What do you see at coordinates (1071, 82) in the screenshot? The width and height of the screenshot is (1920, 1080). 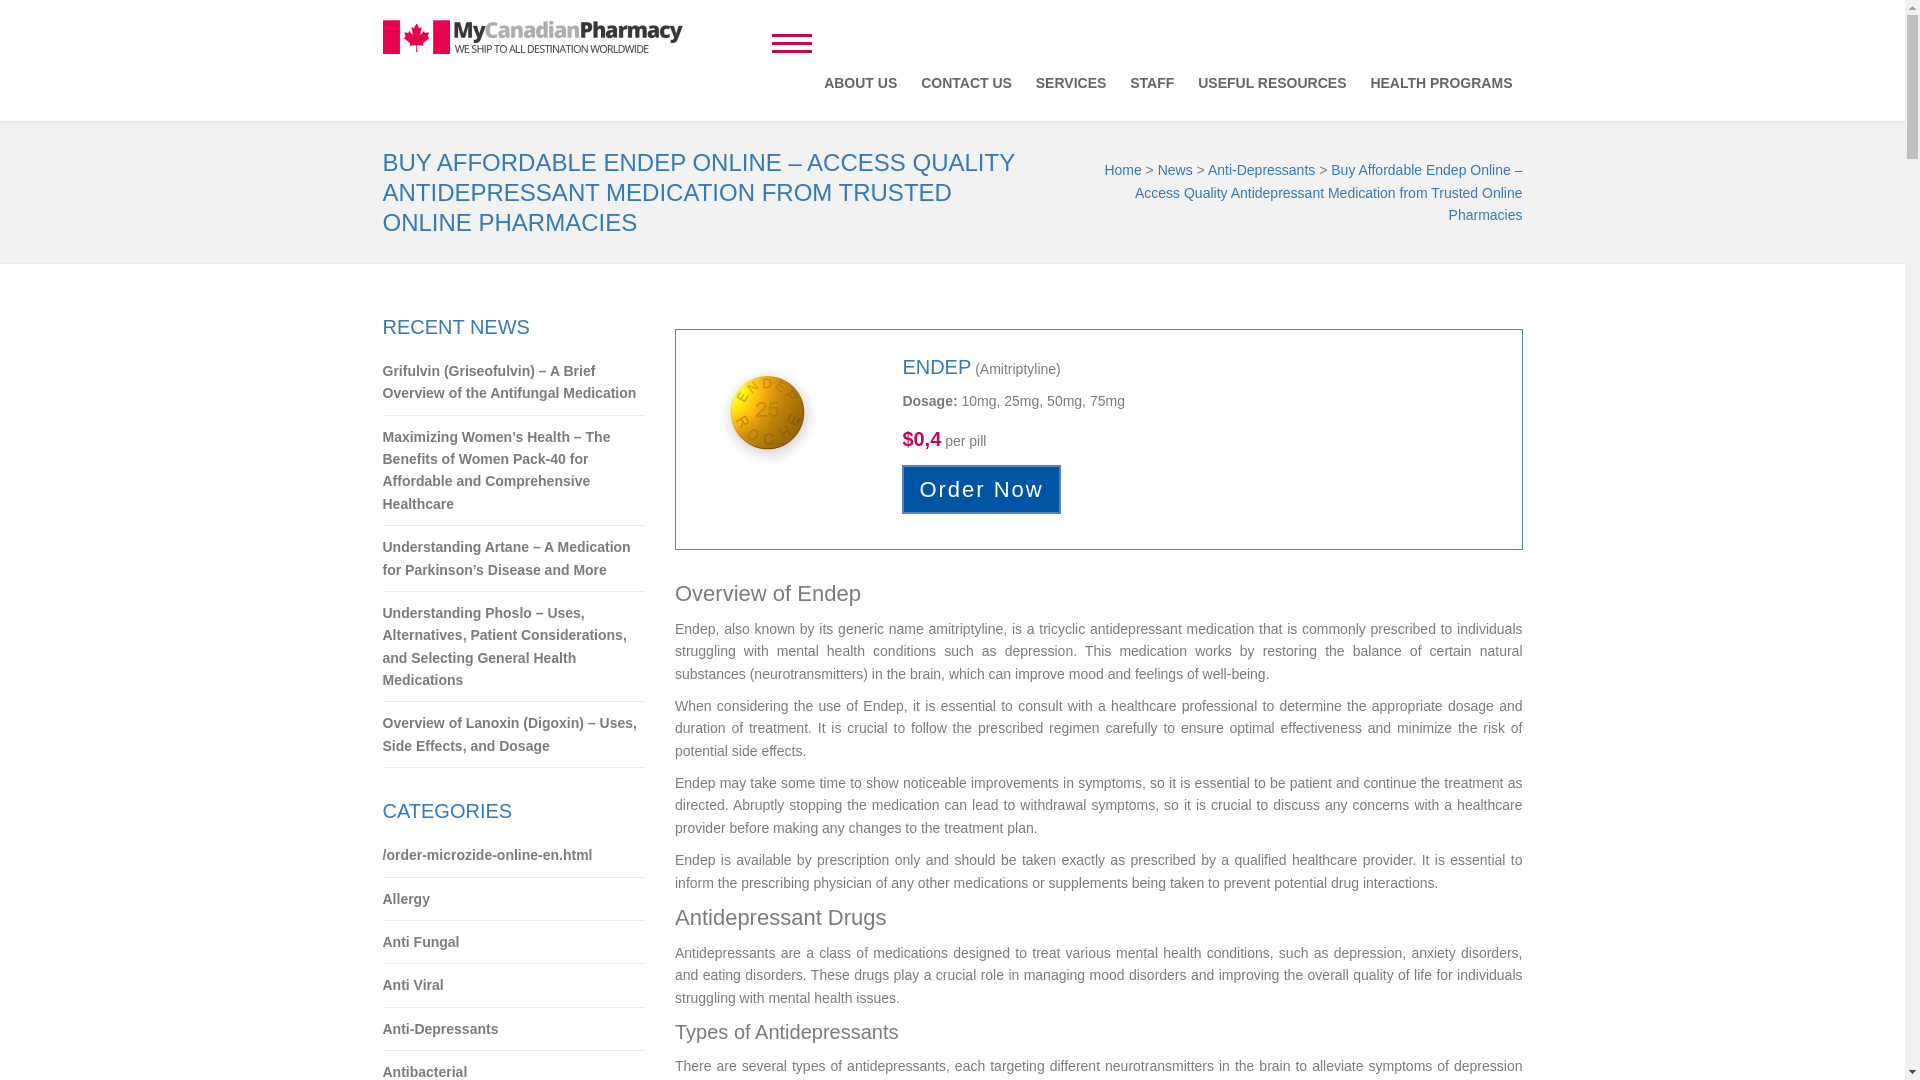 I see `SERVICES` at bounding box center [1071, 82].